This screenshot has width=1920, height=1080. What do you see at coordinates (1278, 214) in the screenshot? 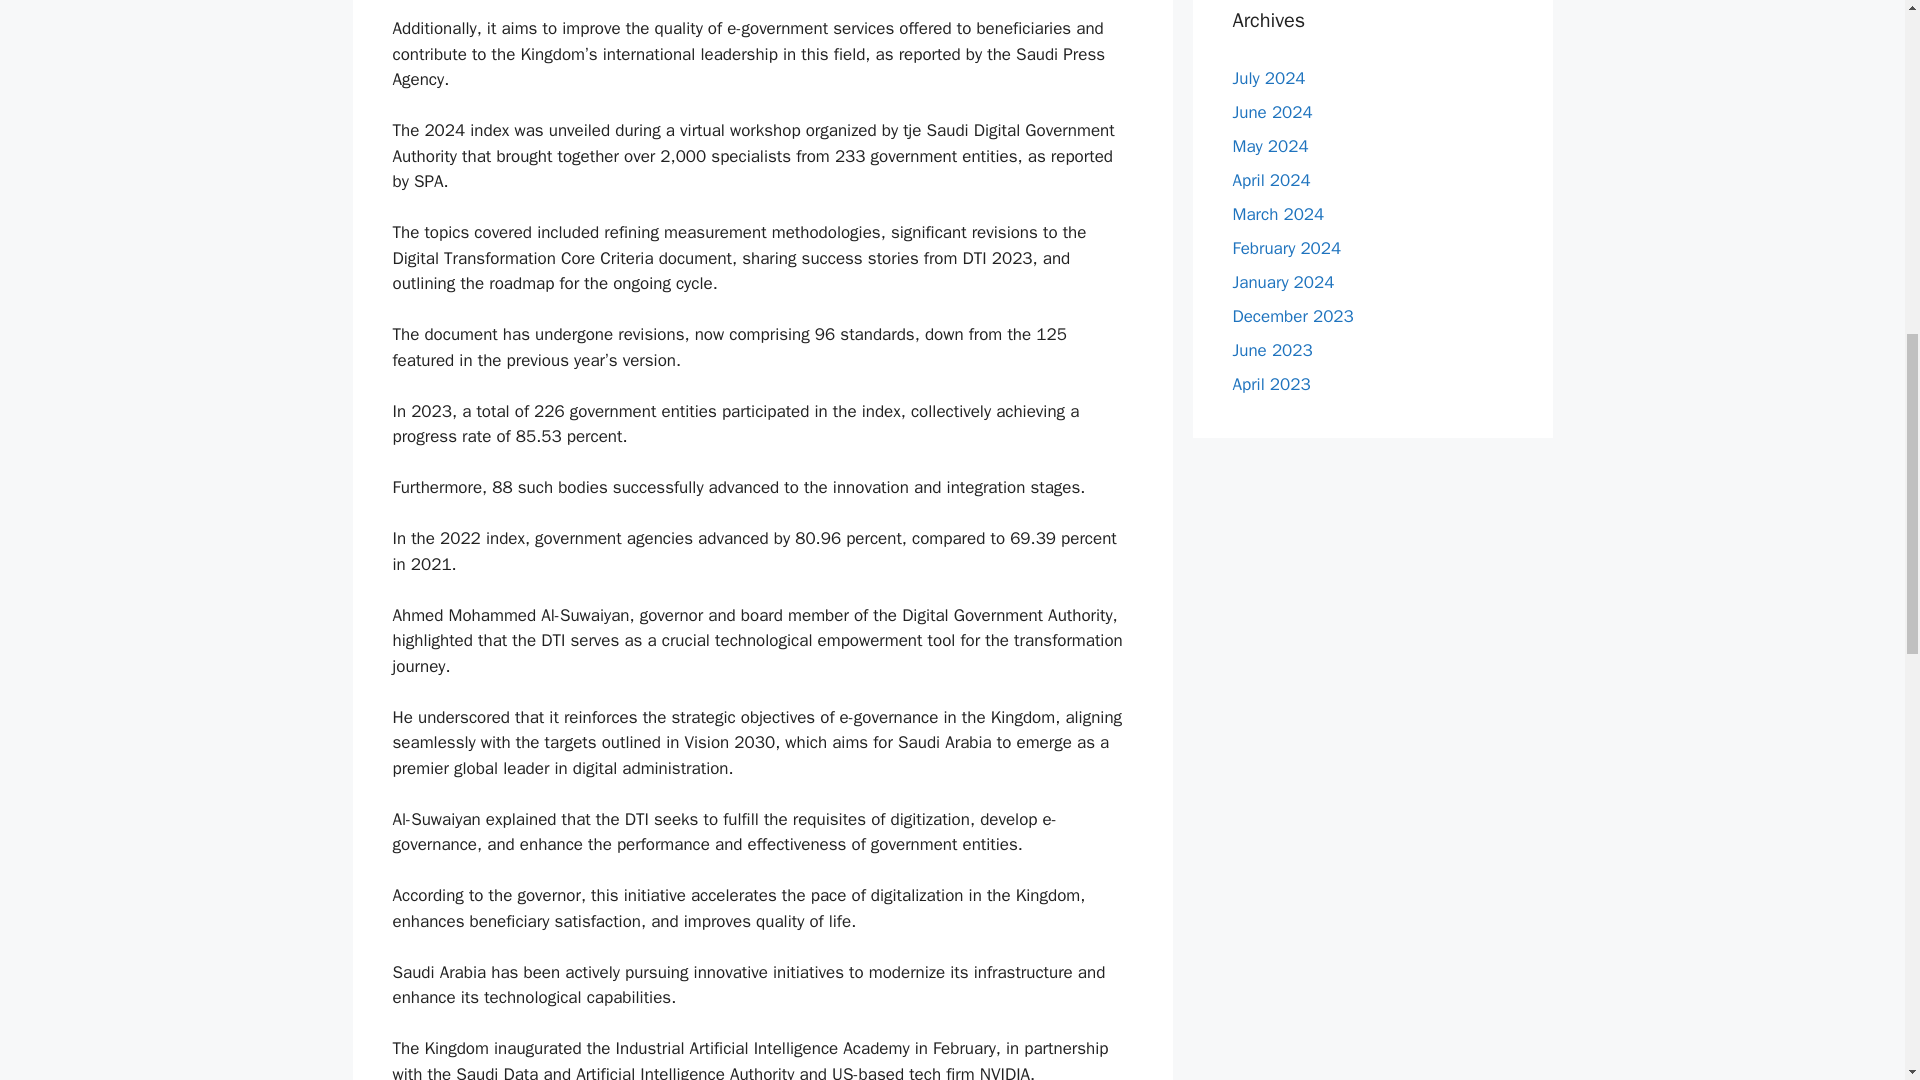
I see `March 2024` at bounding box center [1278, 214].